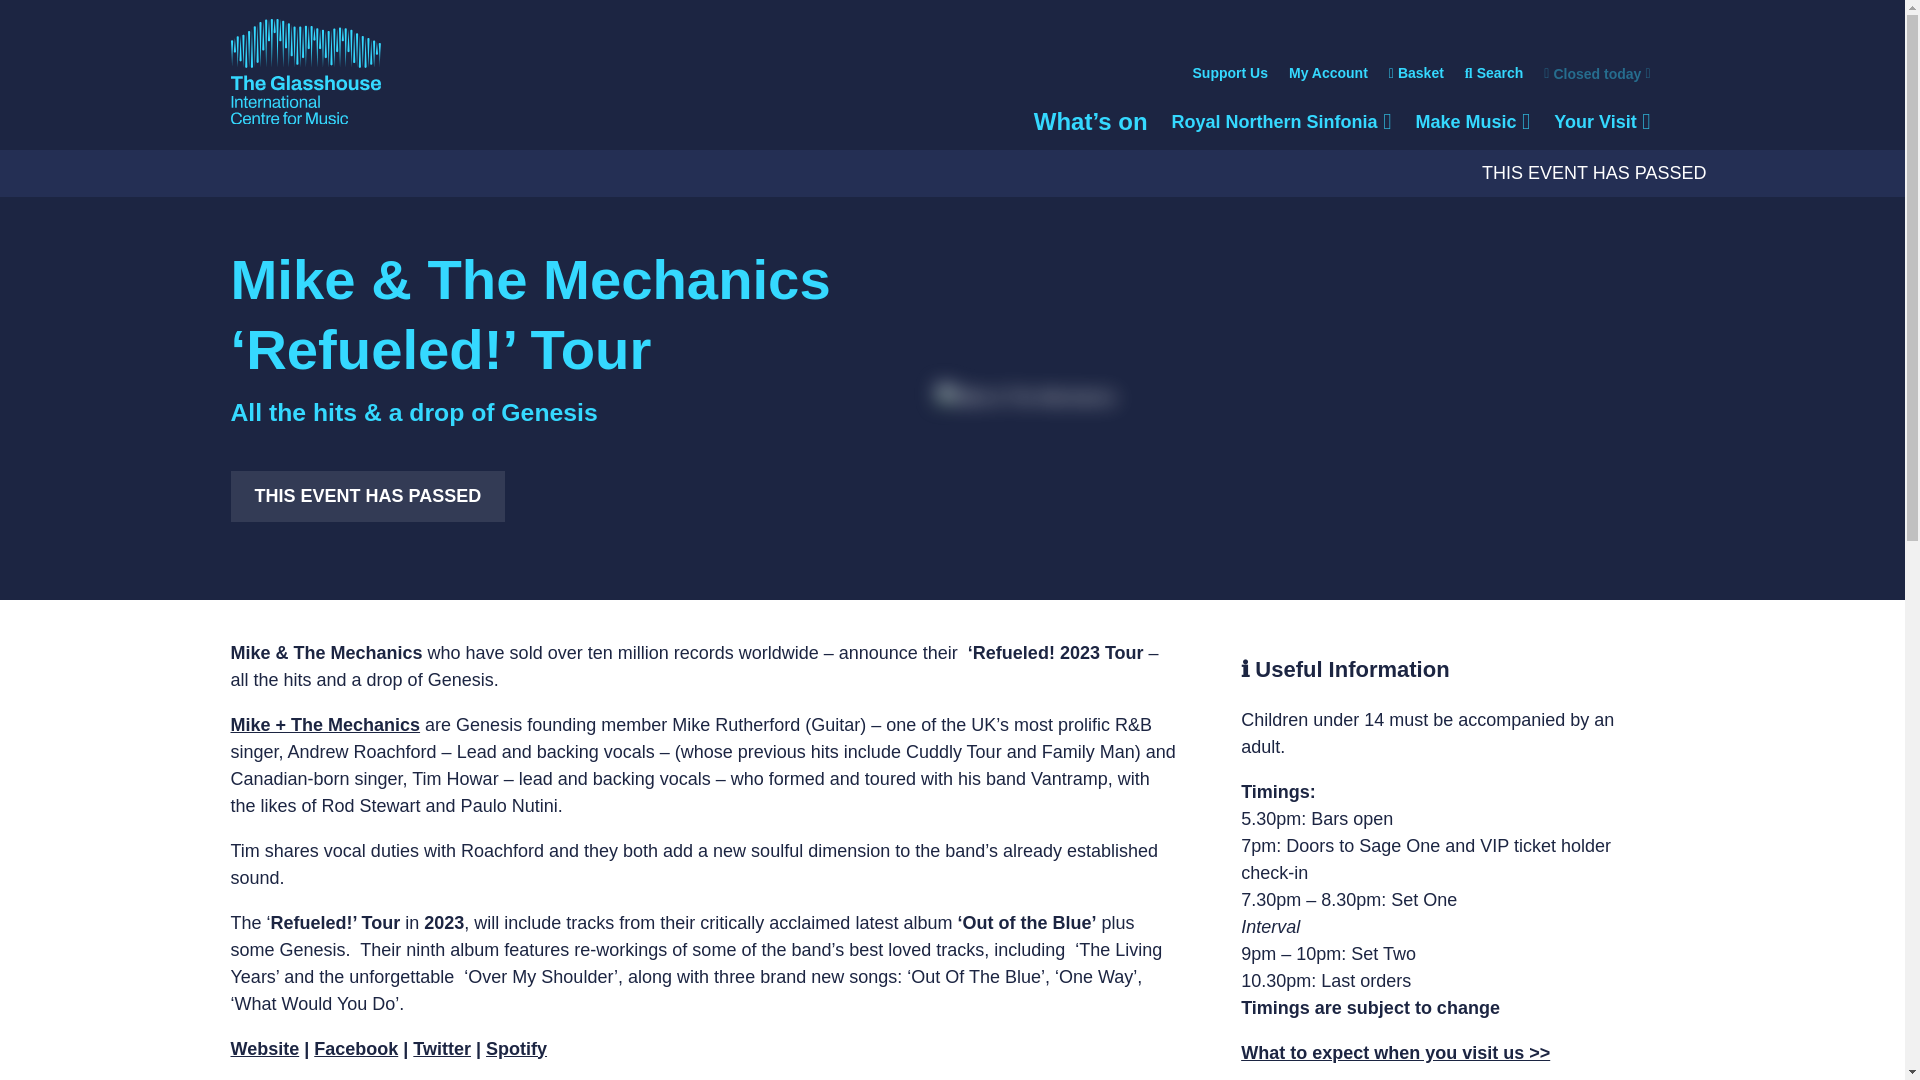  I want to click on The Glasshouse International Centre for Music logo, so click(1586, 74).